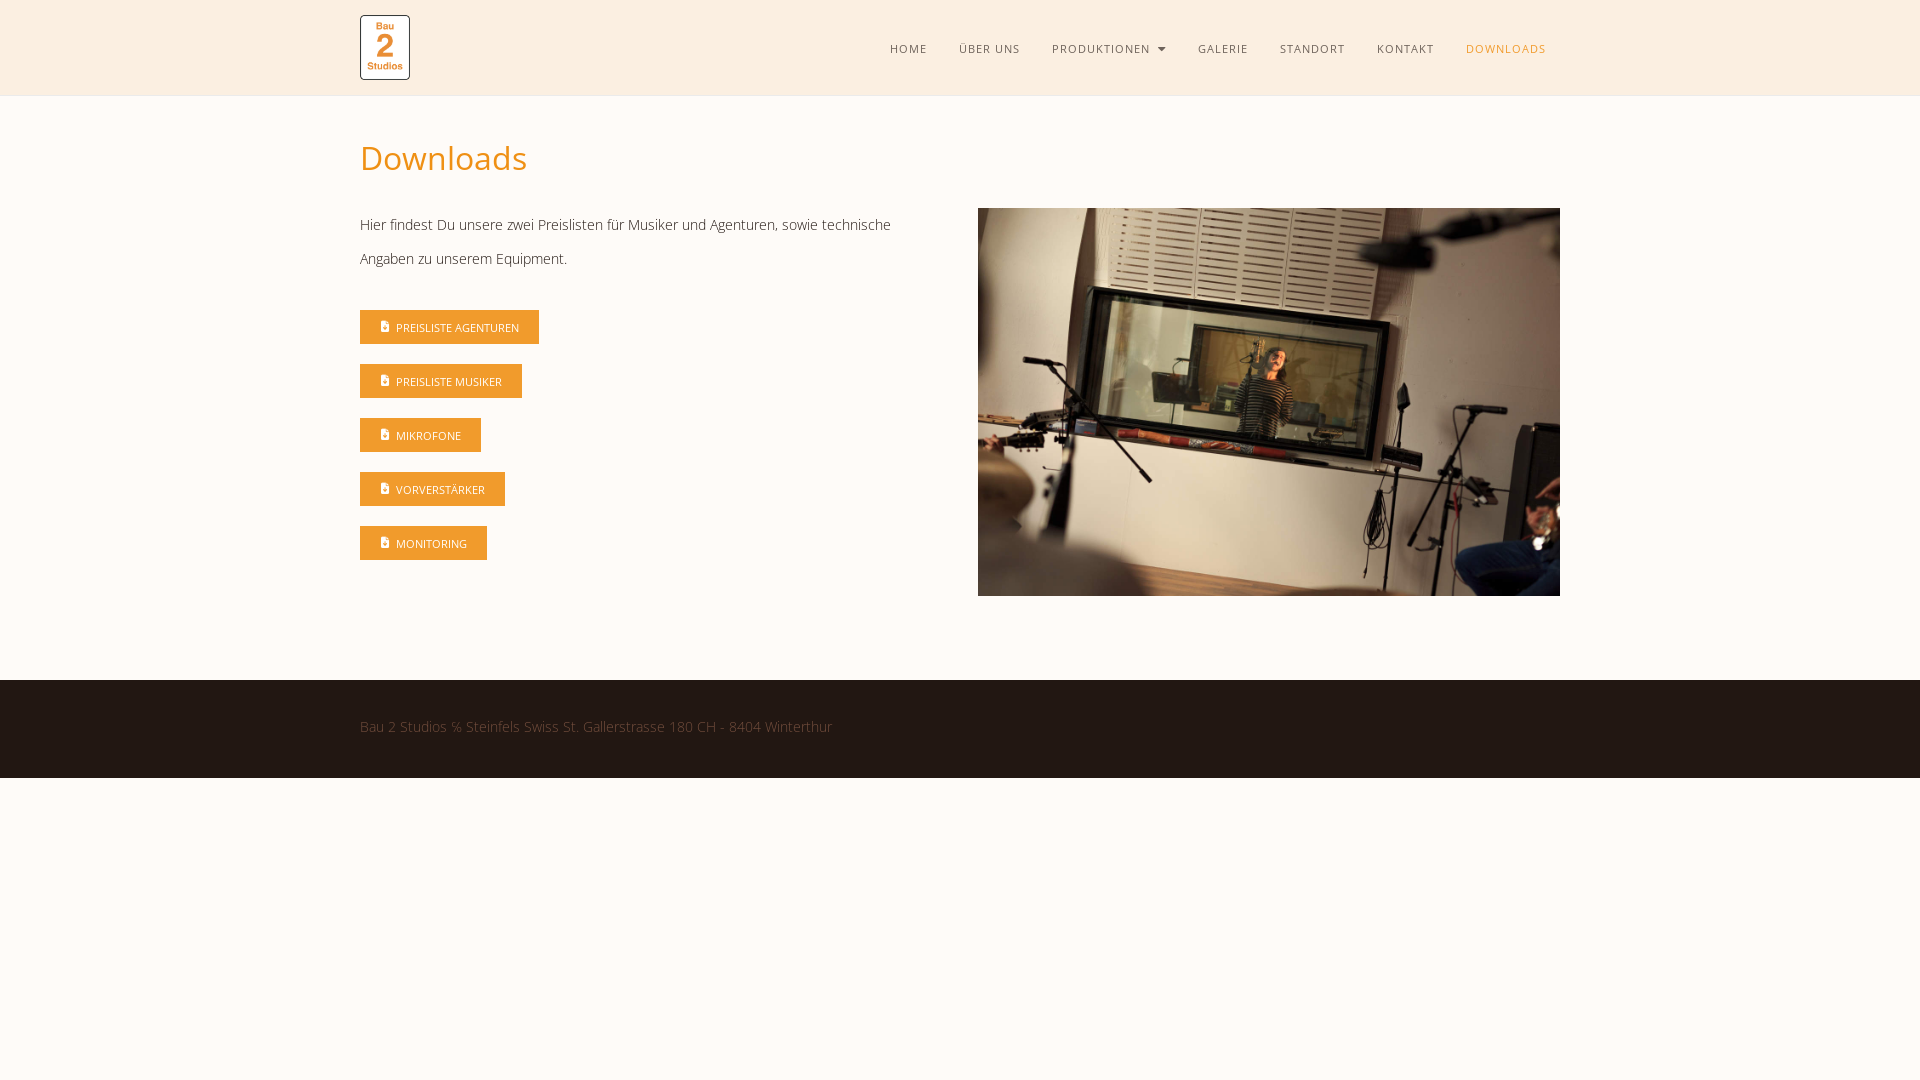 The width and height of the screenshot is (1920, 1080). I want to click on MONITORING, so click(424, 543).